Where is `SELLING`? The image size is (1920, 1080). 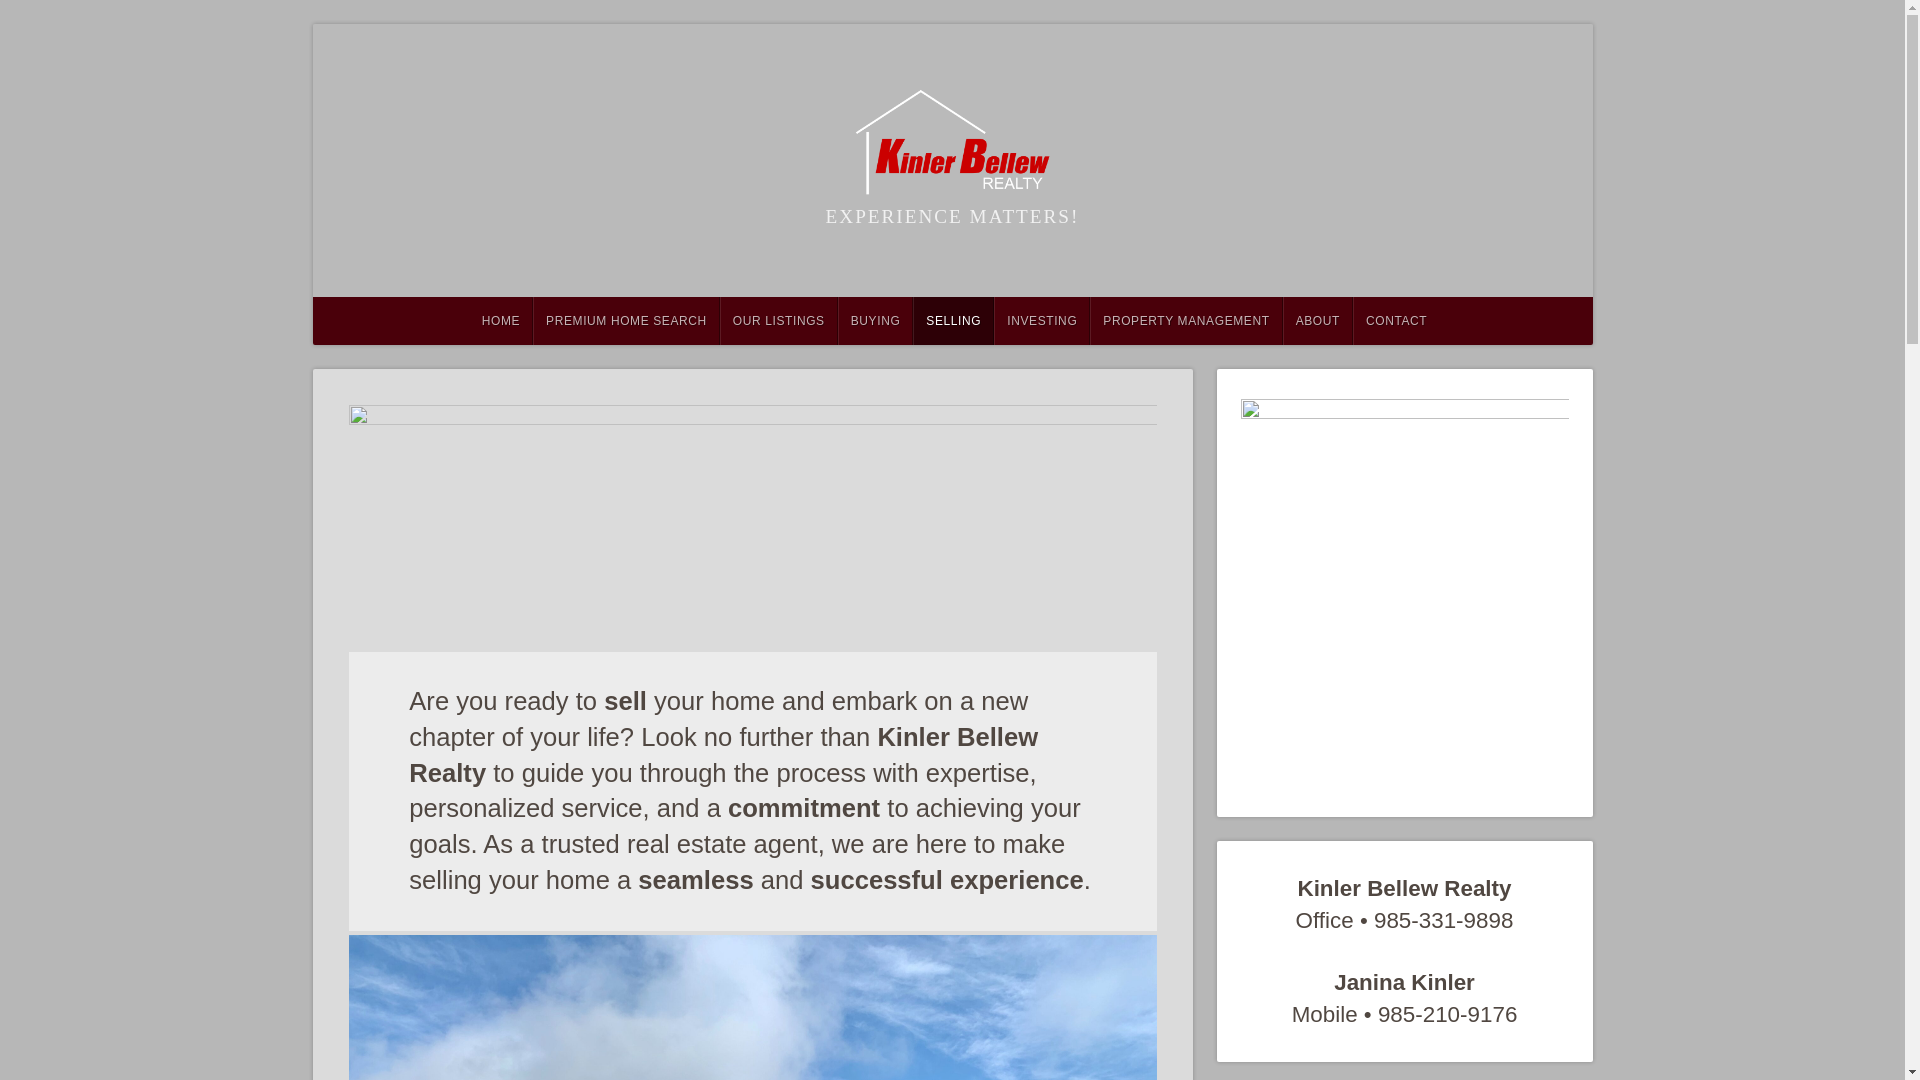 SELLING is located at coordinates (954, 320).